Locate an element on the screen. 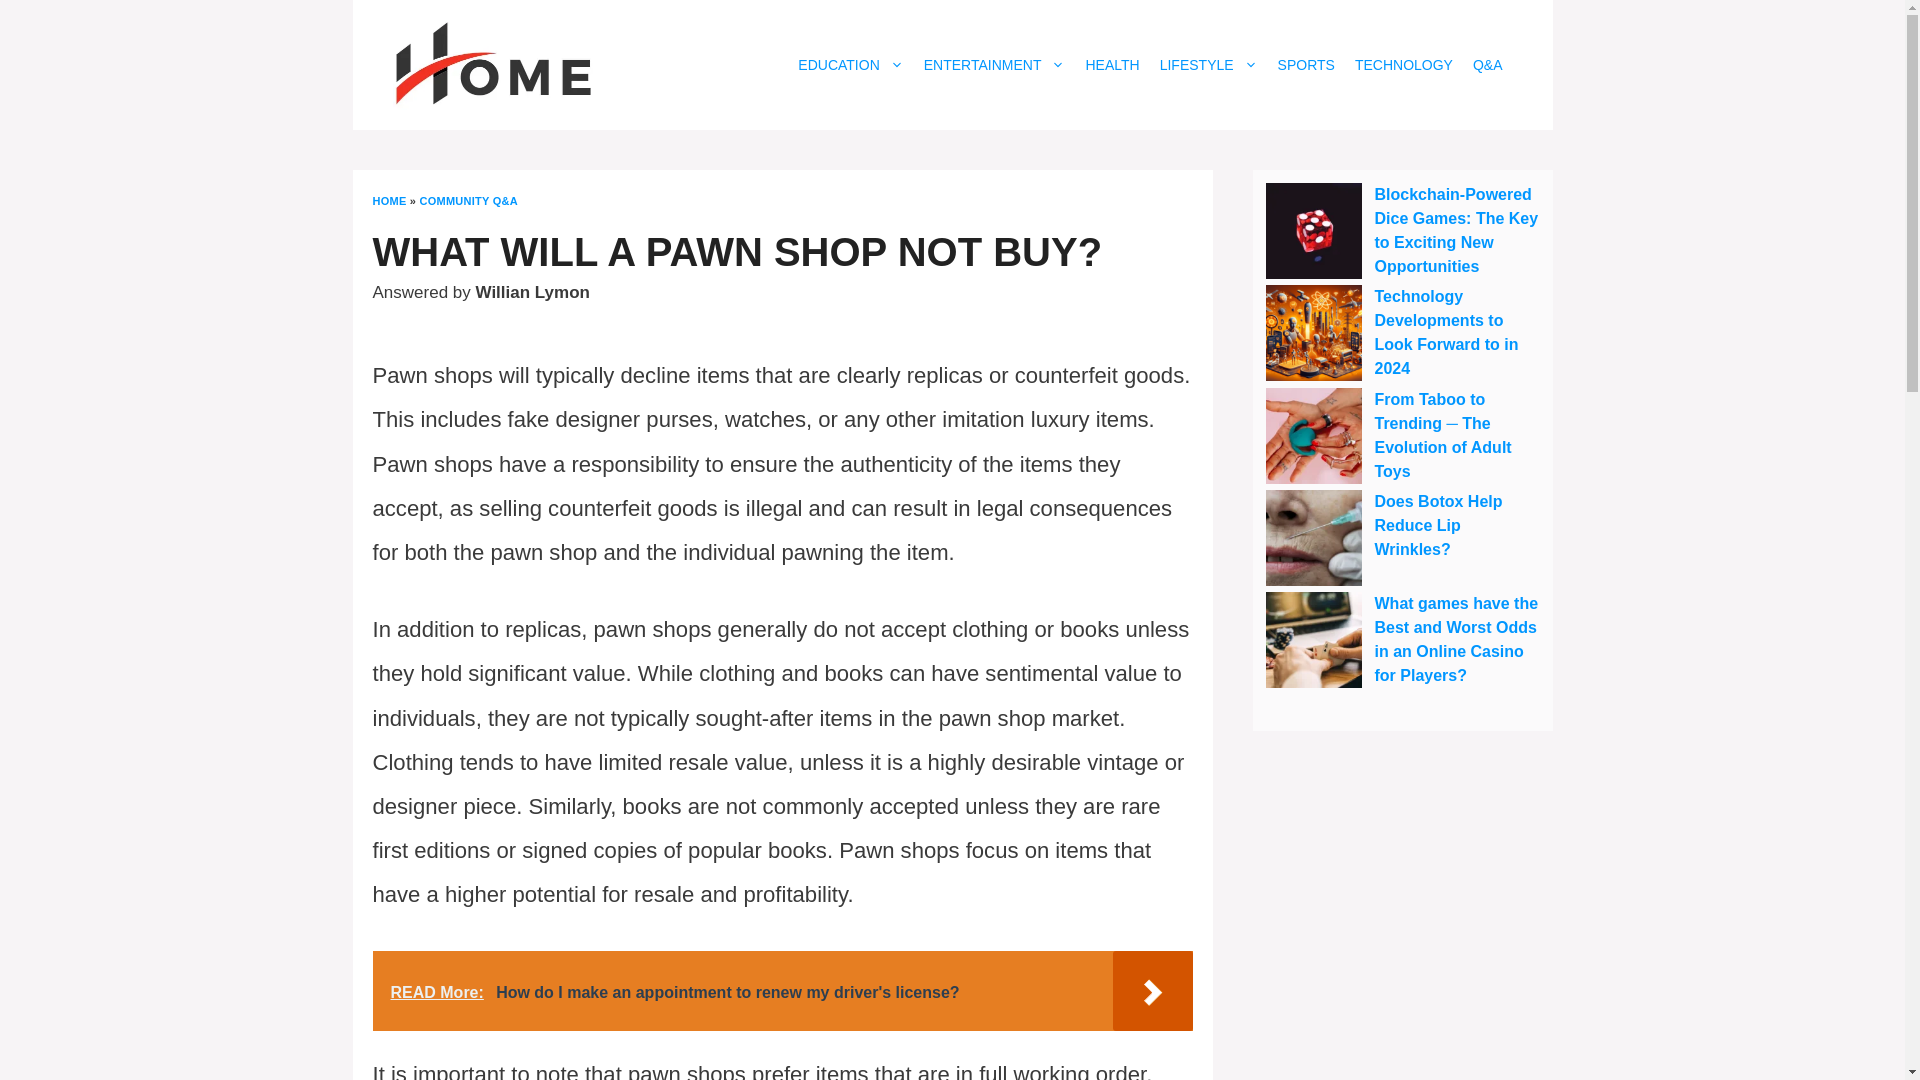  HEALTH is located at coordinates (1112, 64).